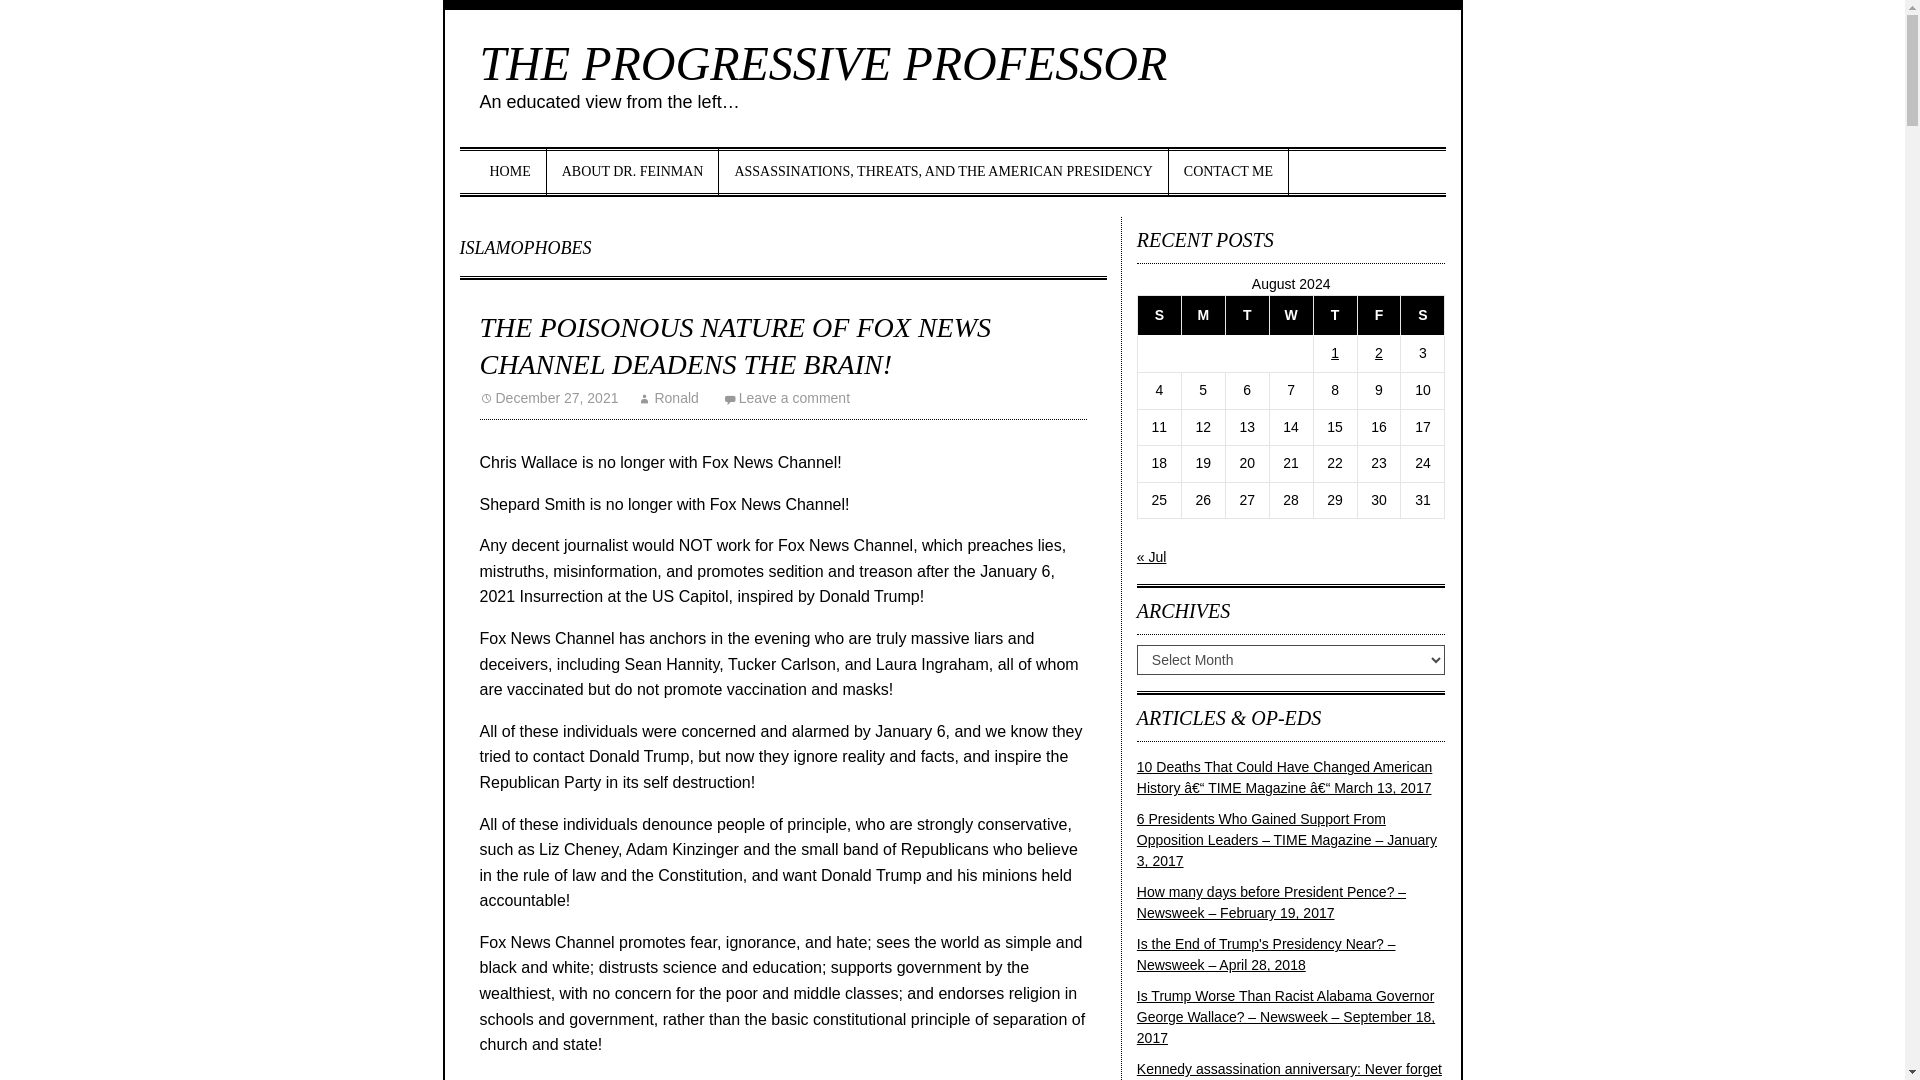  I want to click on Leave a comment, so click(786, 398).